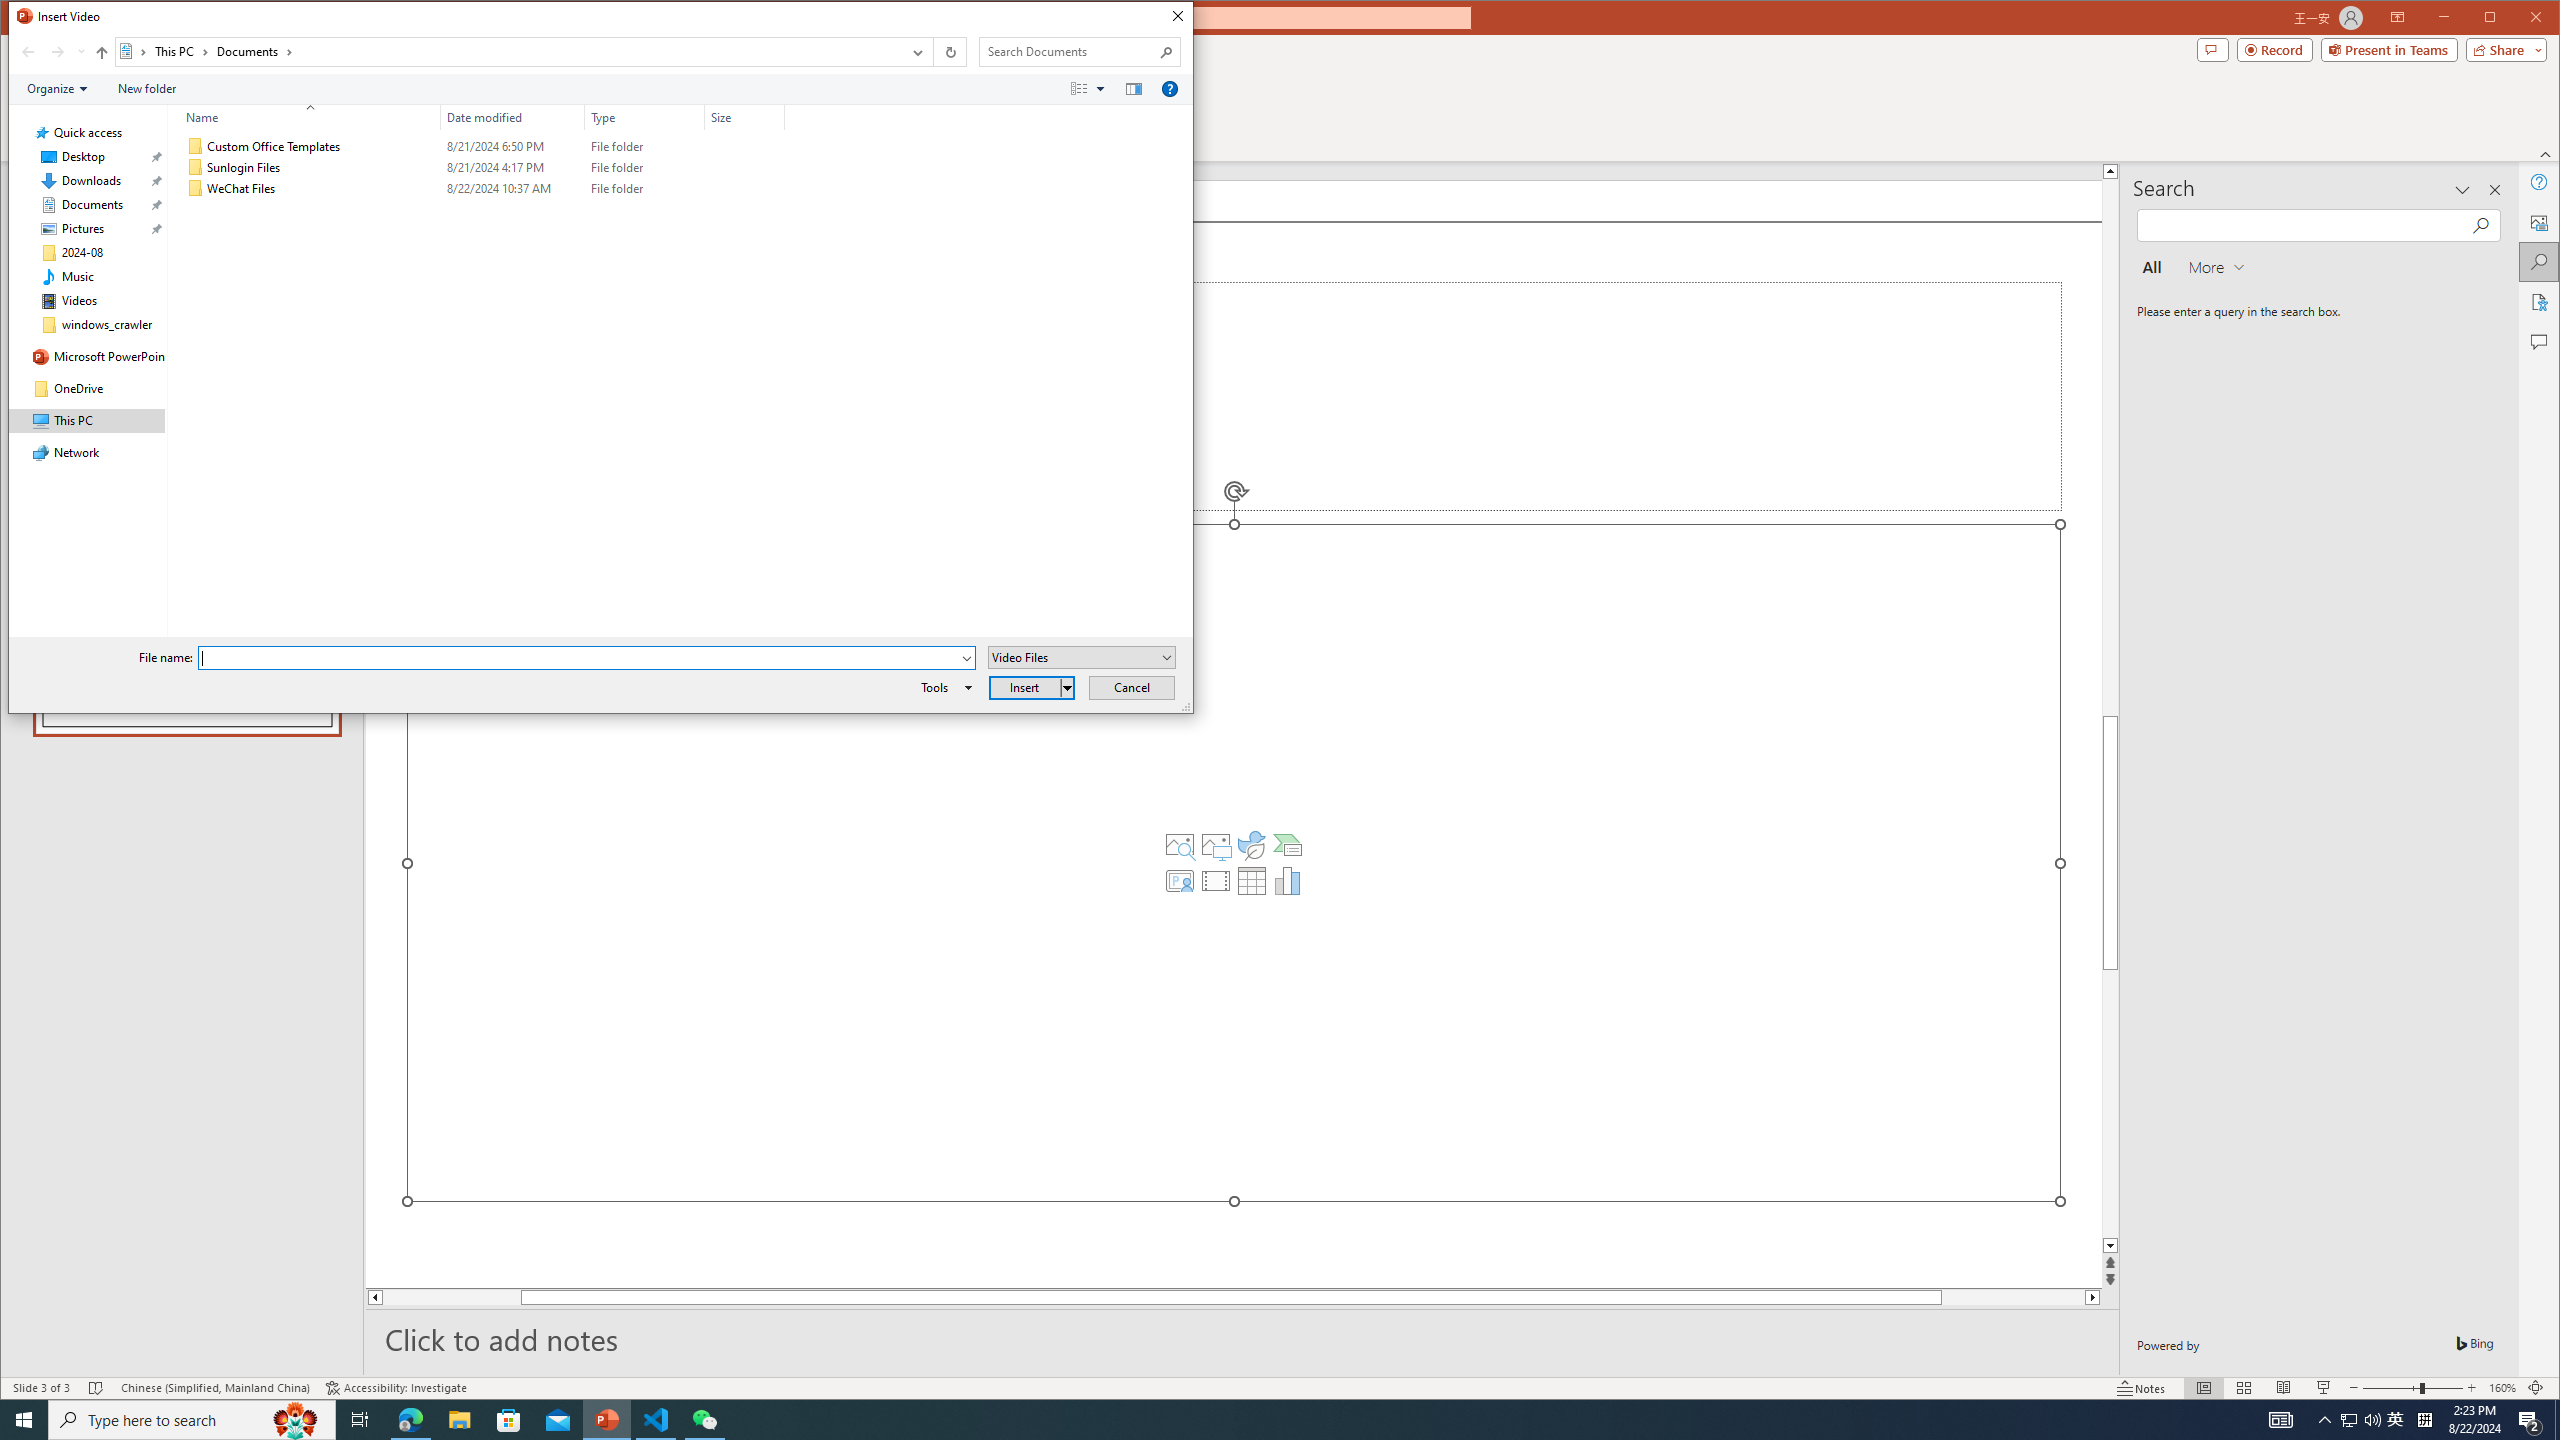 The image size is (2560, 1440). I want to click on &Help, so click(1170, 89).